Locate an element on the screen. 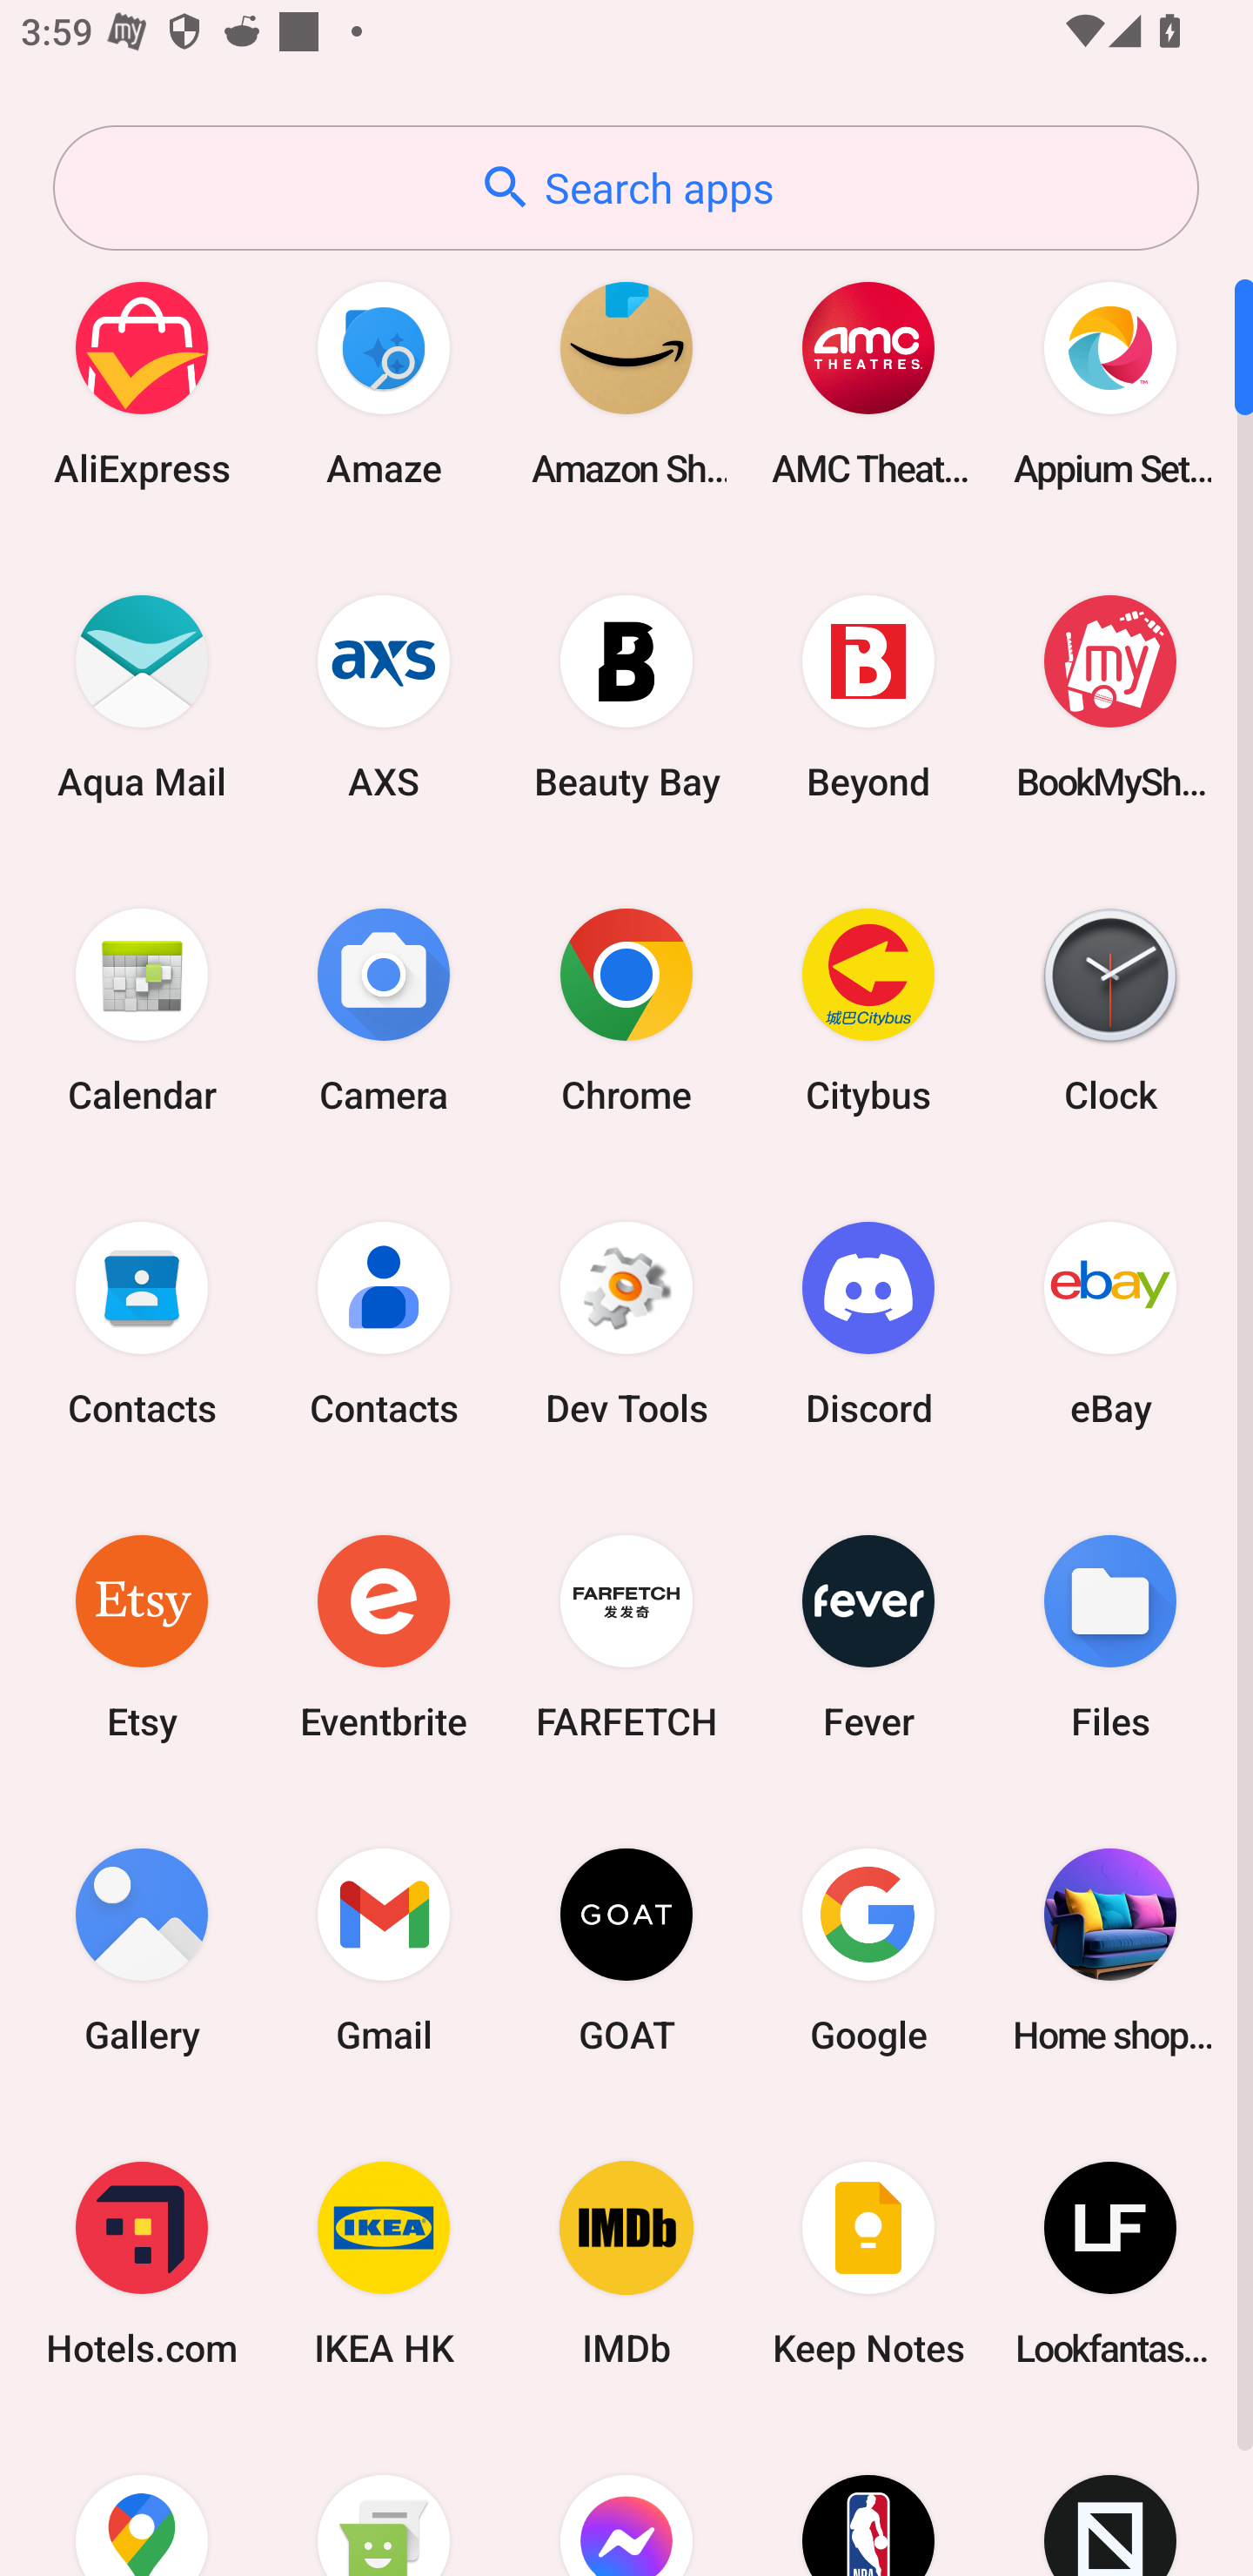 This screenshot has height=2576, width=1253. Home shopping is located at coordinates (1110, 1949).